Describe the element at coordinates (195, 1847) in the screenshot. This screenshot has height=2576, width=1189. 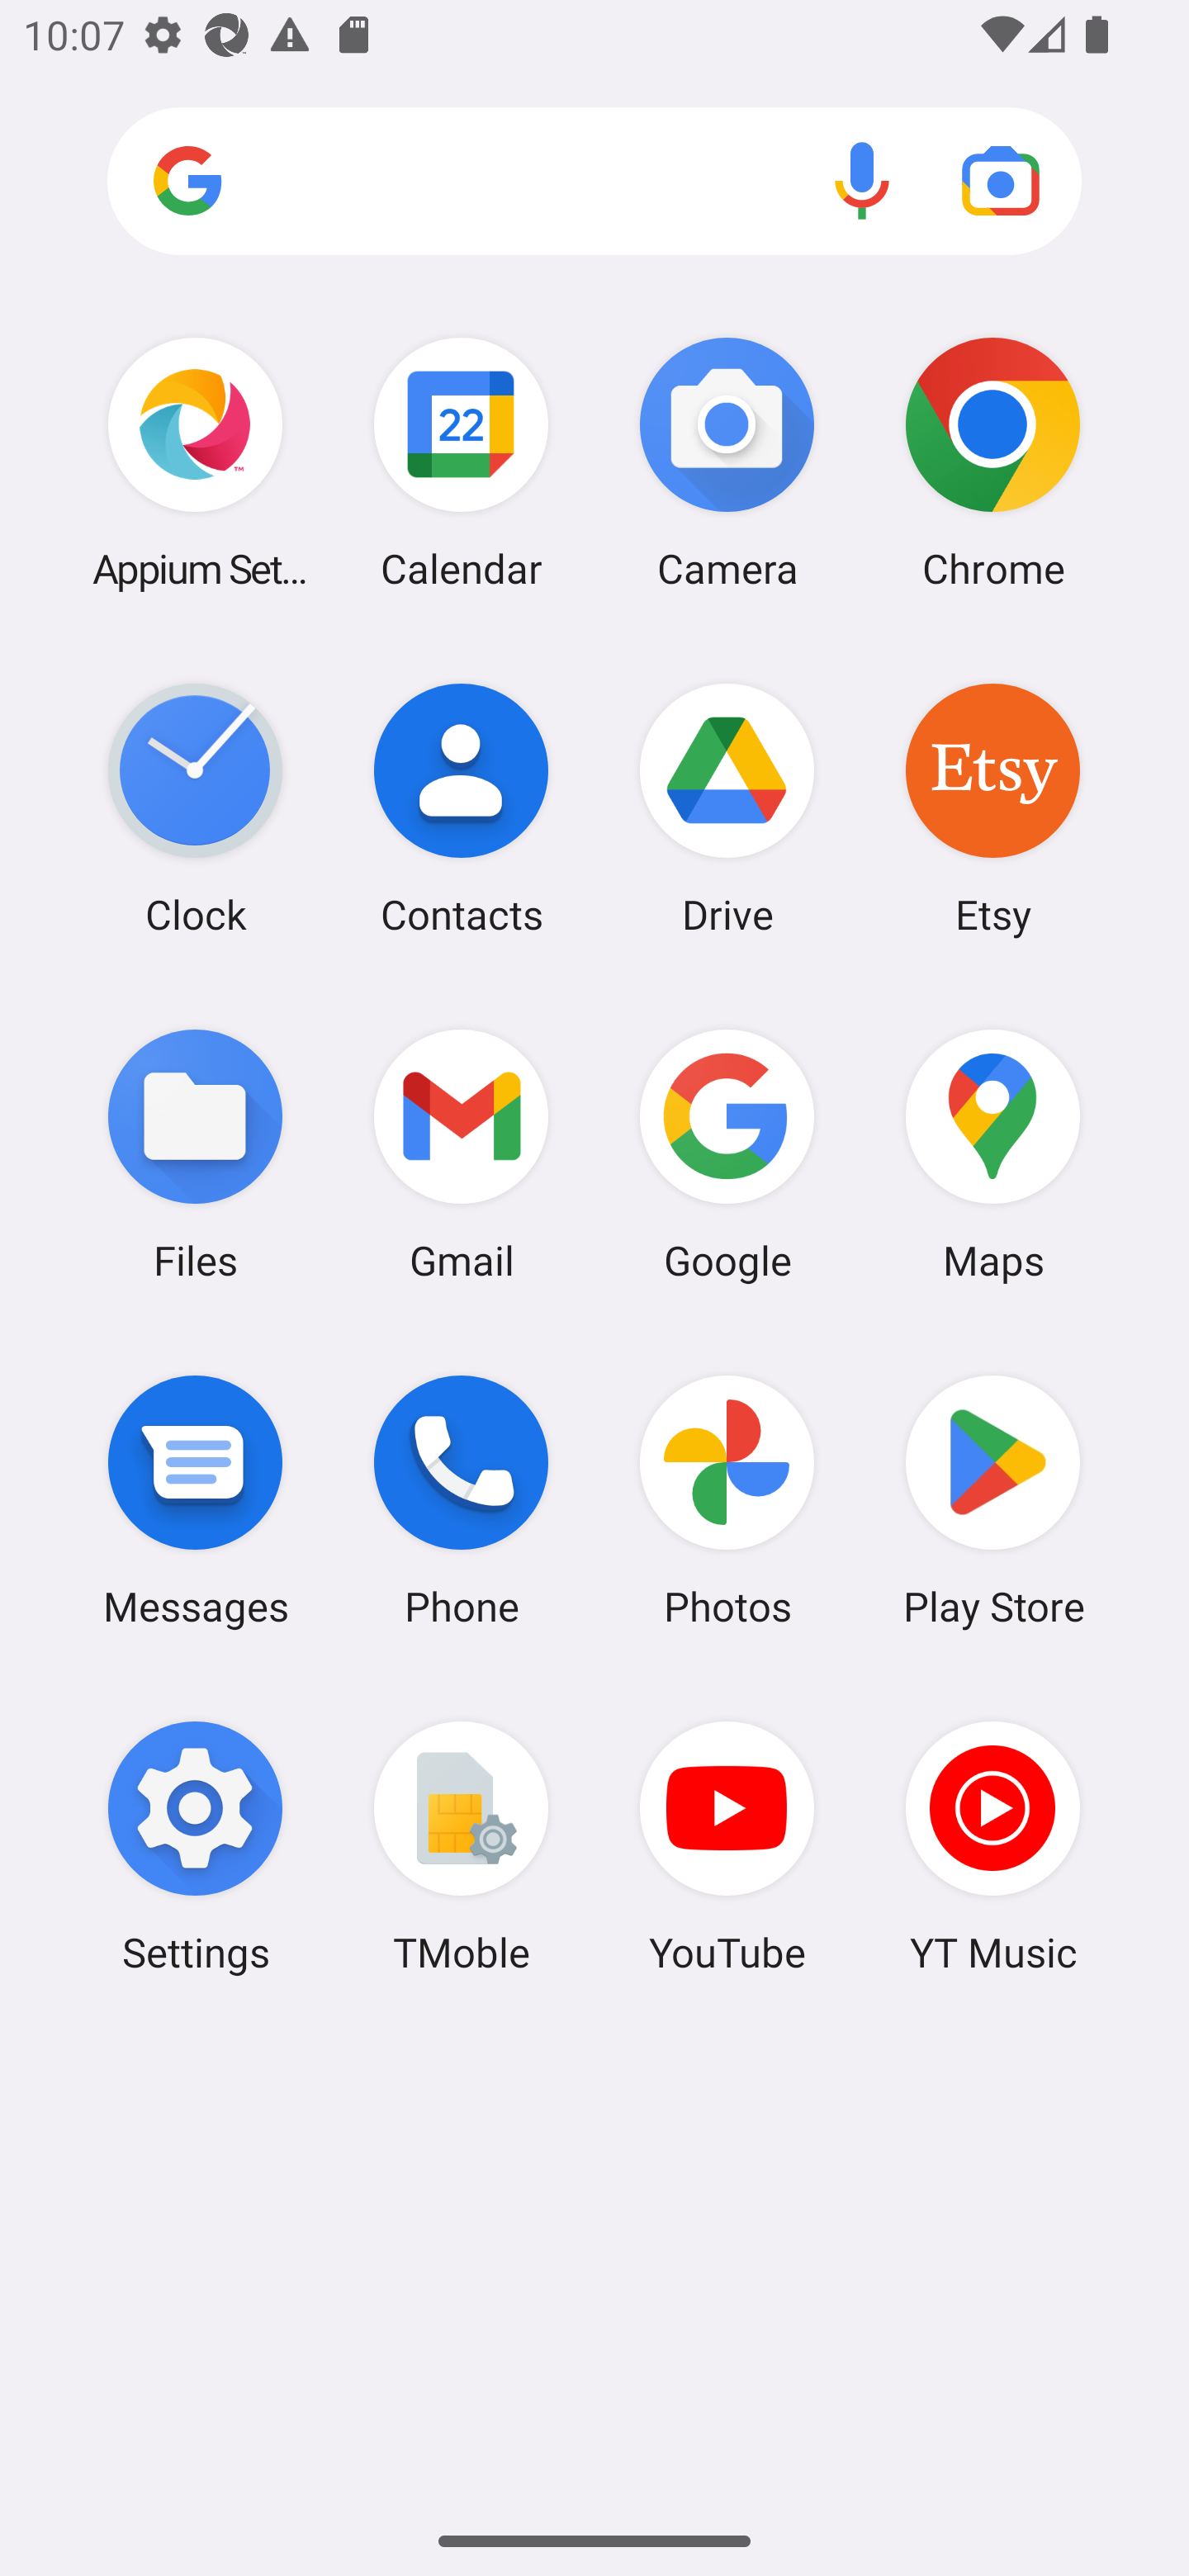
I see `Settings` at that location.